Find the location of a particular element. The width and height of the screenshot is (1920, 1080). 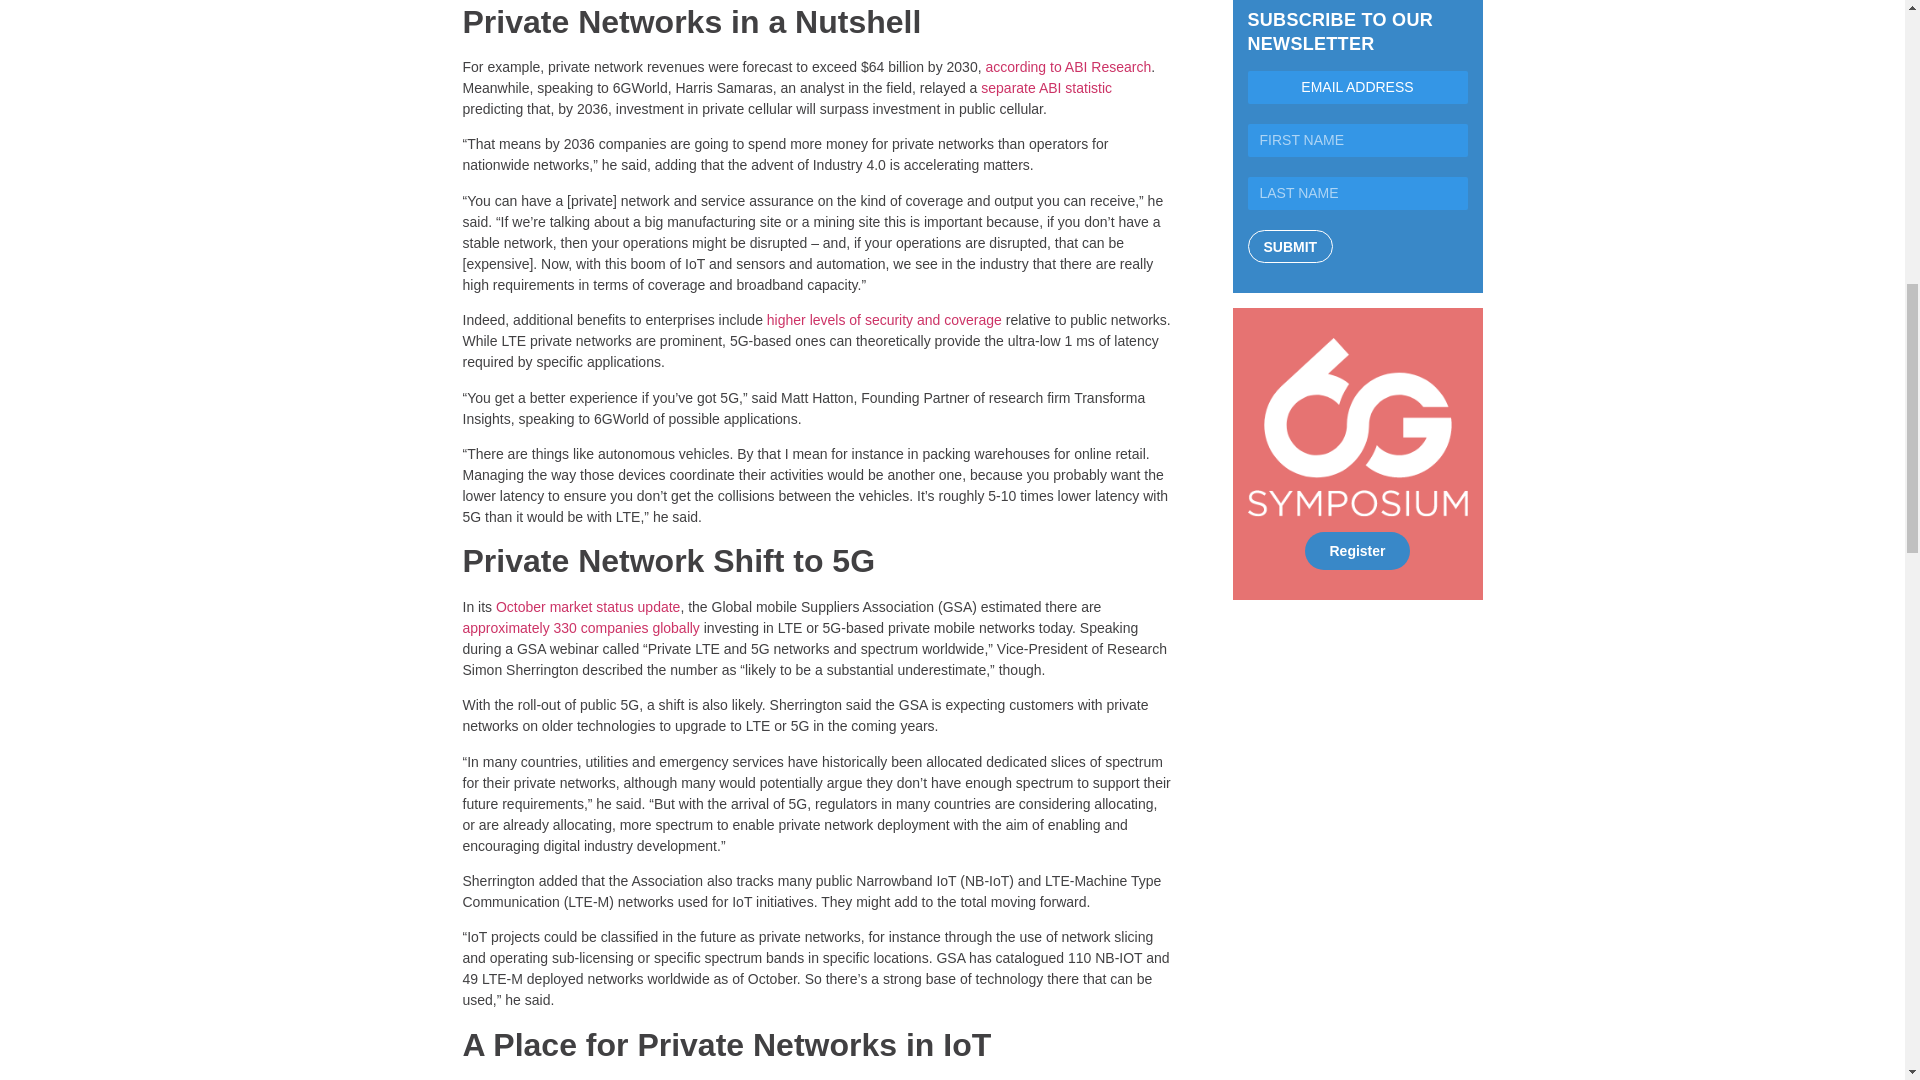

SUBMIT is located at coordinates (1291, 246).